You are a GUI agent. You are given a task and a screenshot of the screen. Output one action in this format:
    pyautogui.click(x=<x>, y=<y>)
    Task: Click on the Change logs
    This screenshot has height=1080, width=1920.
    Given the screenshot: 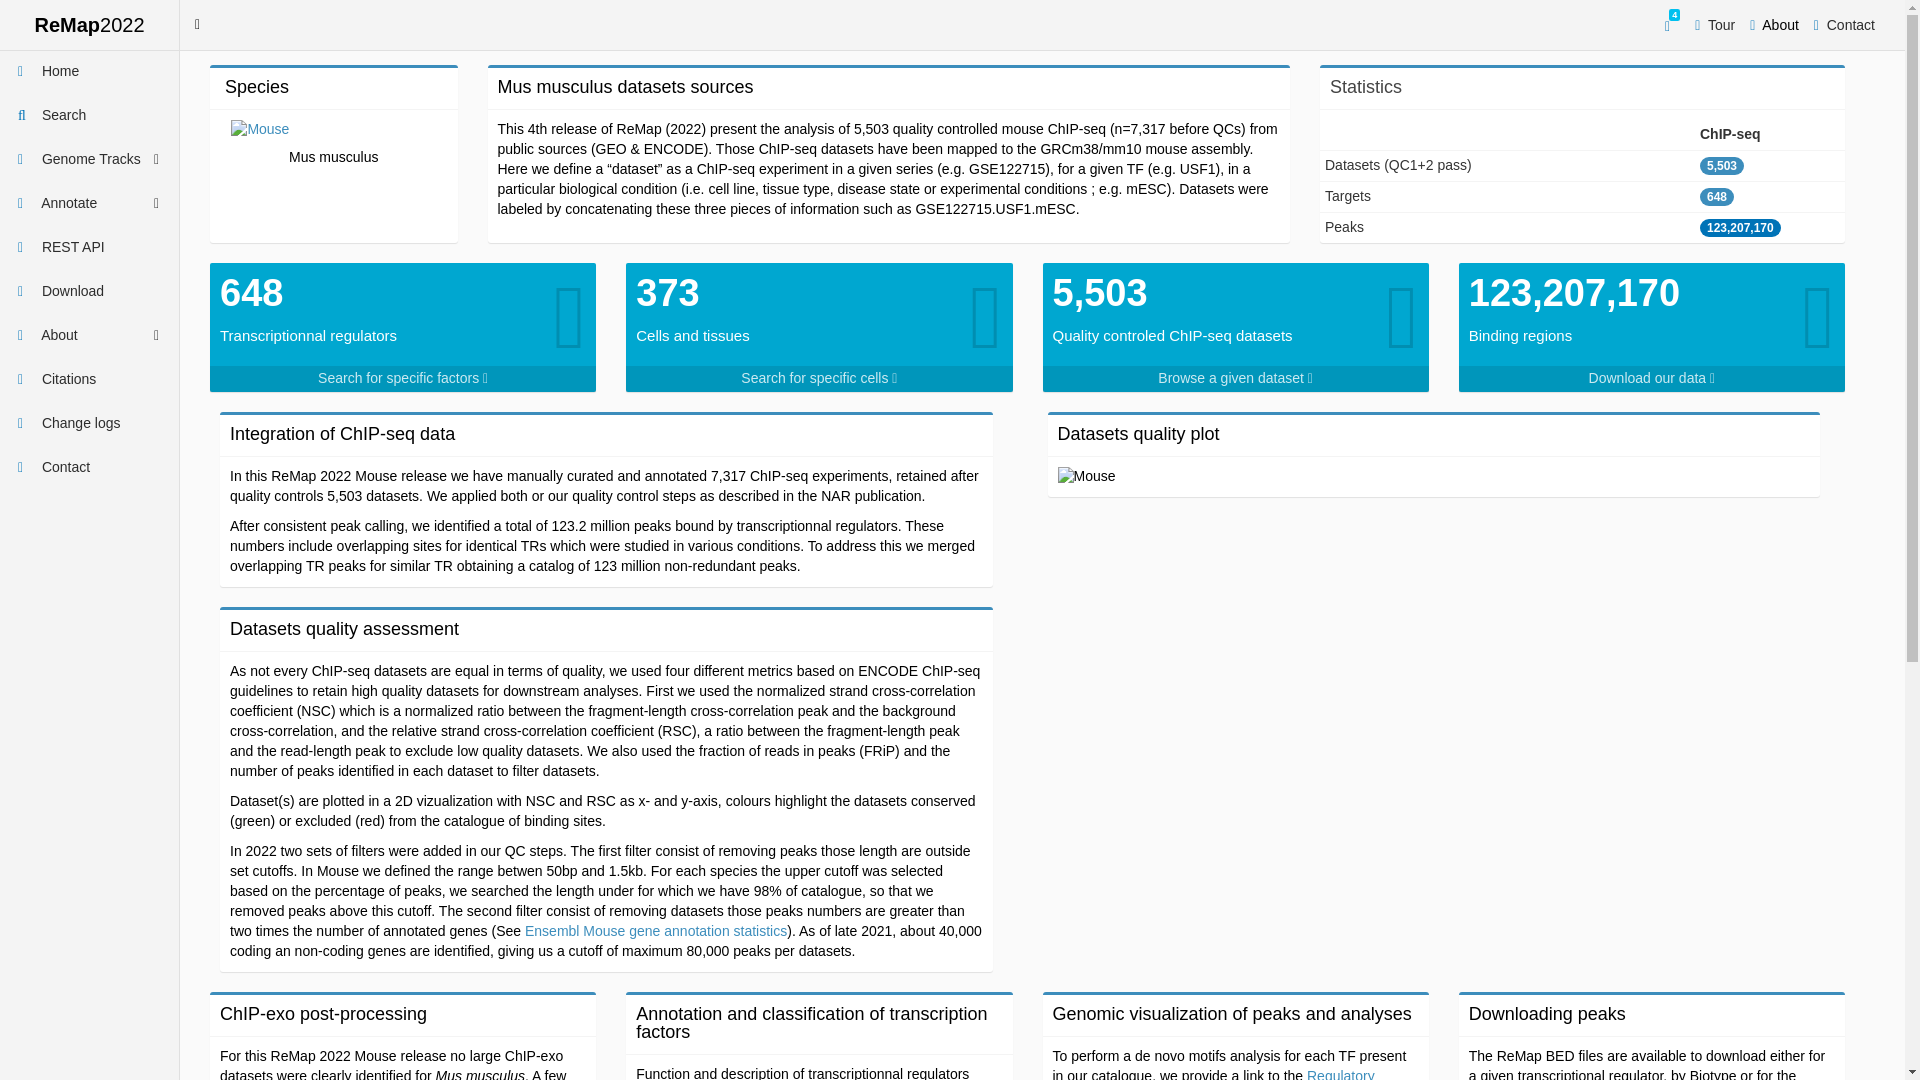 What is the action you would take?
    pyautogui.click(x=89, y=424)
    